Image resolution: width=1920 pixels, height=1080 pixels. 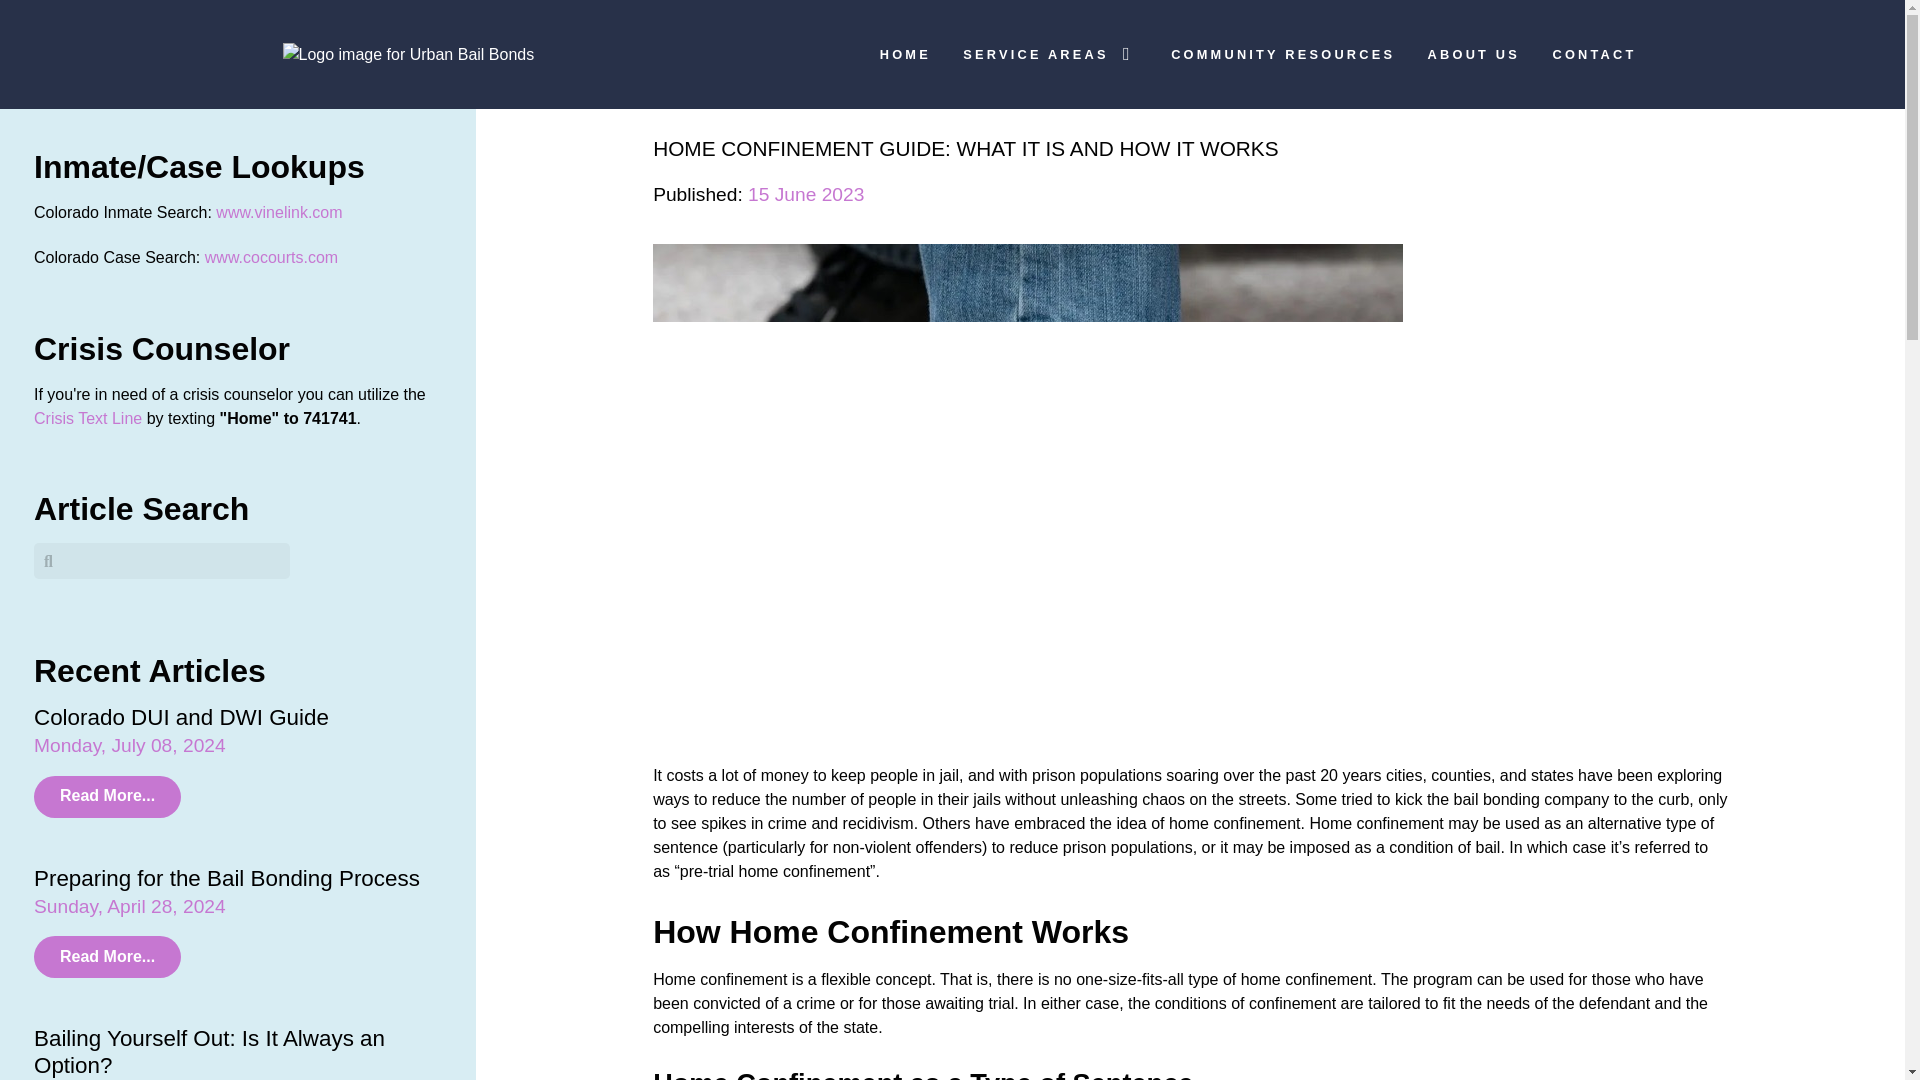 What do you see at coordinates (181, 718) in the screenshot?
I see `Colorado DUI and DWI Guide` at bounding box center [181, 718].